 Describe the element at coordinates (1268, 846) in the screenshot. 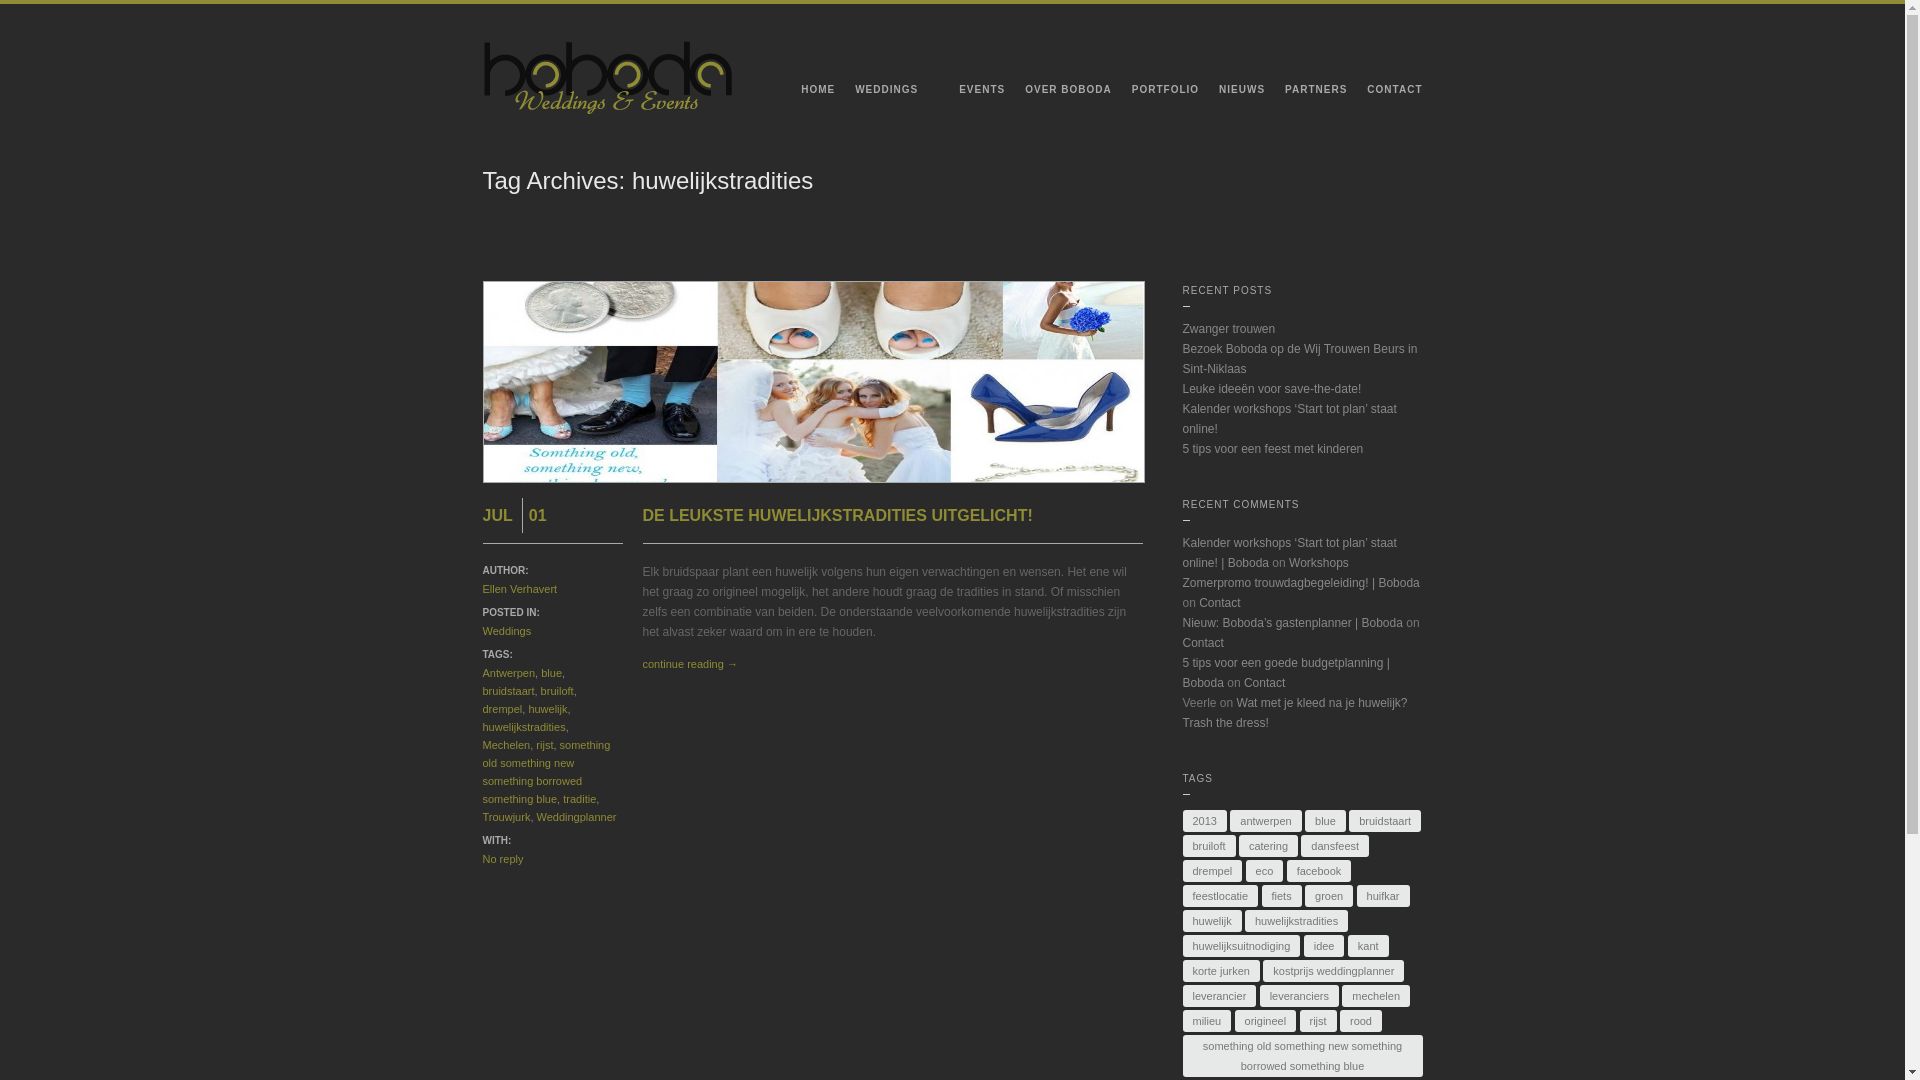

I see `catering` at that location.